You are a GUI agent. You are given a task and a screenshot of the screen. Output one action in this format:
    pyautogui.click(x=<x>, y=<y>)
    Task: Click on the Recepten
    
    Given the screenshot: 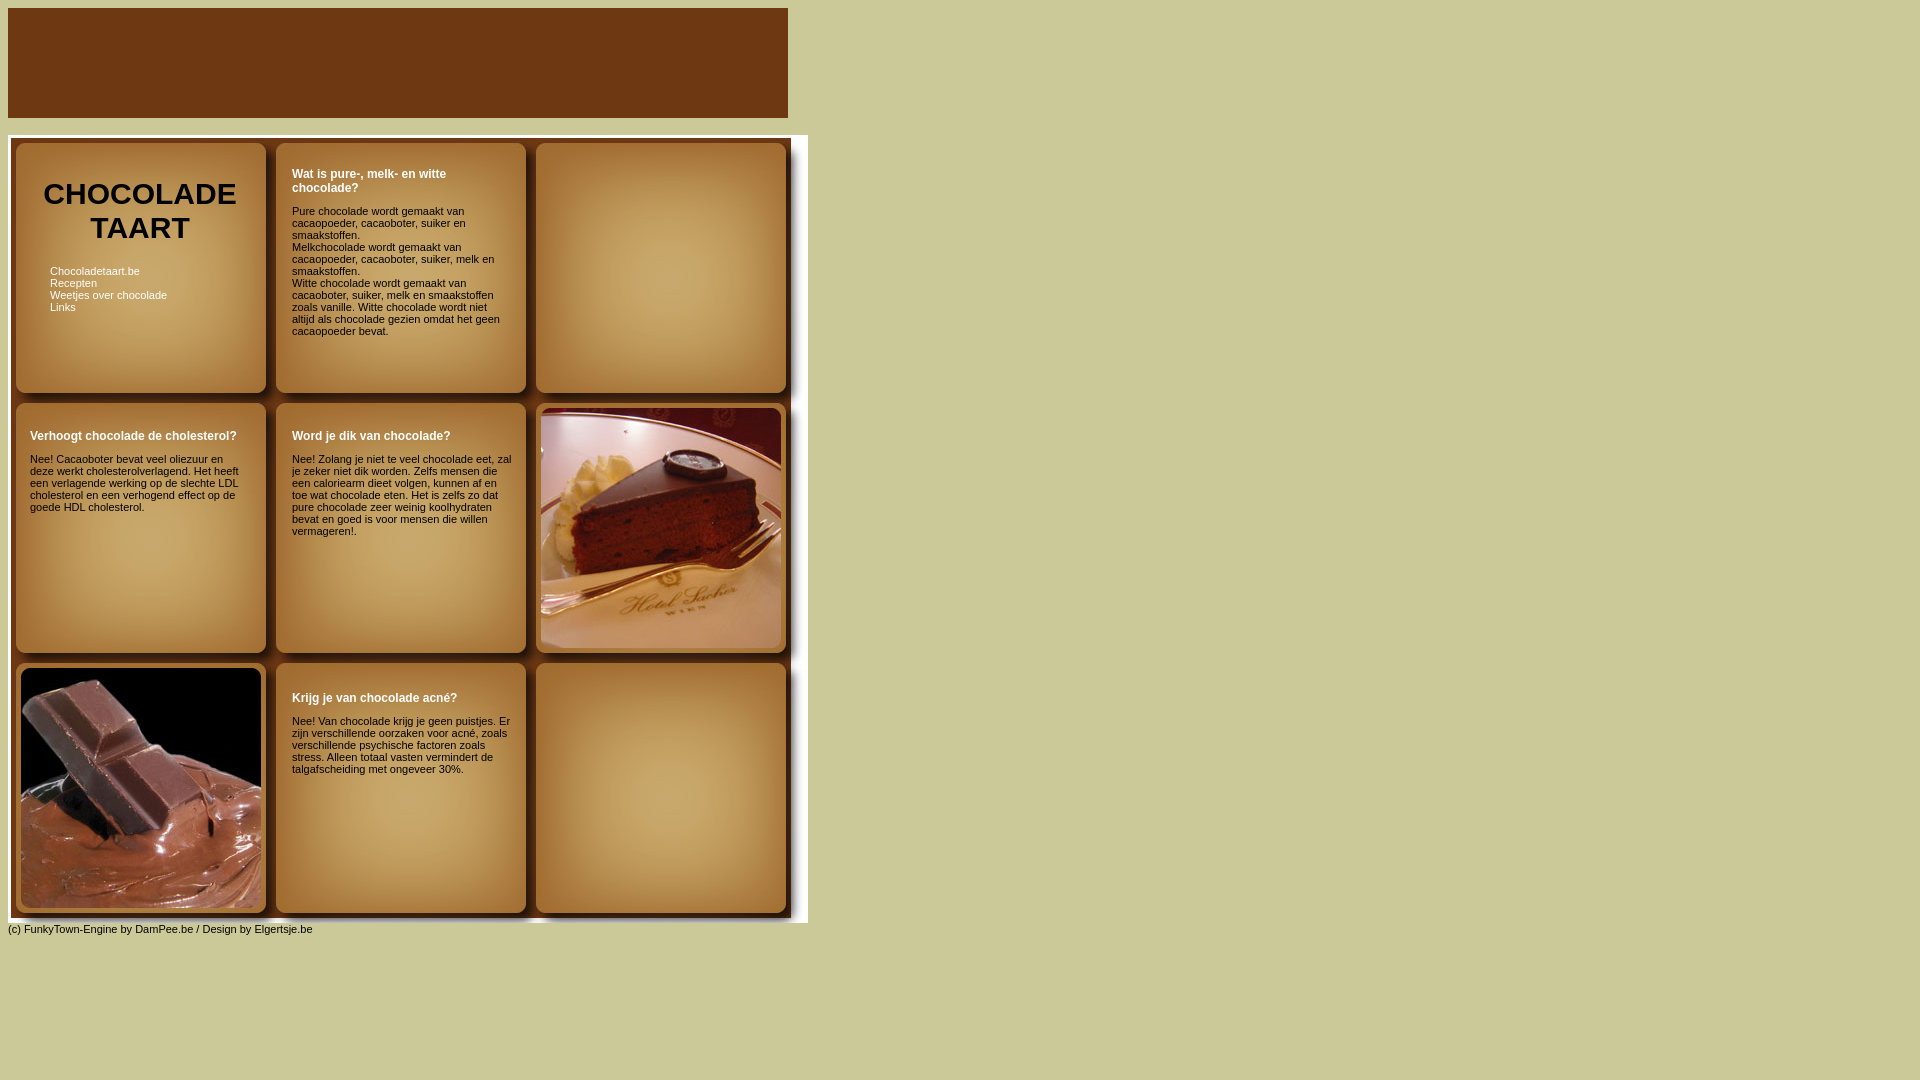 What is the action you would take?
    pyautogui.click(x=74, y=283)
    